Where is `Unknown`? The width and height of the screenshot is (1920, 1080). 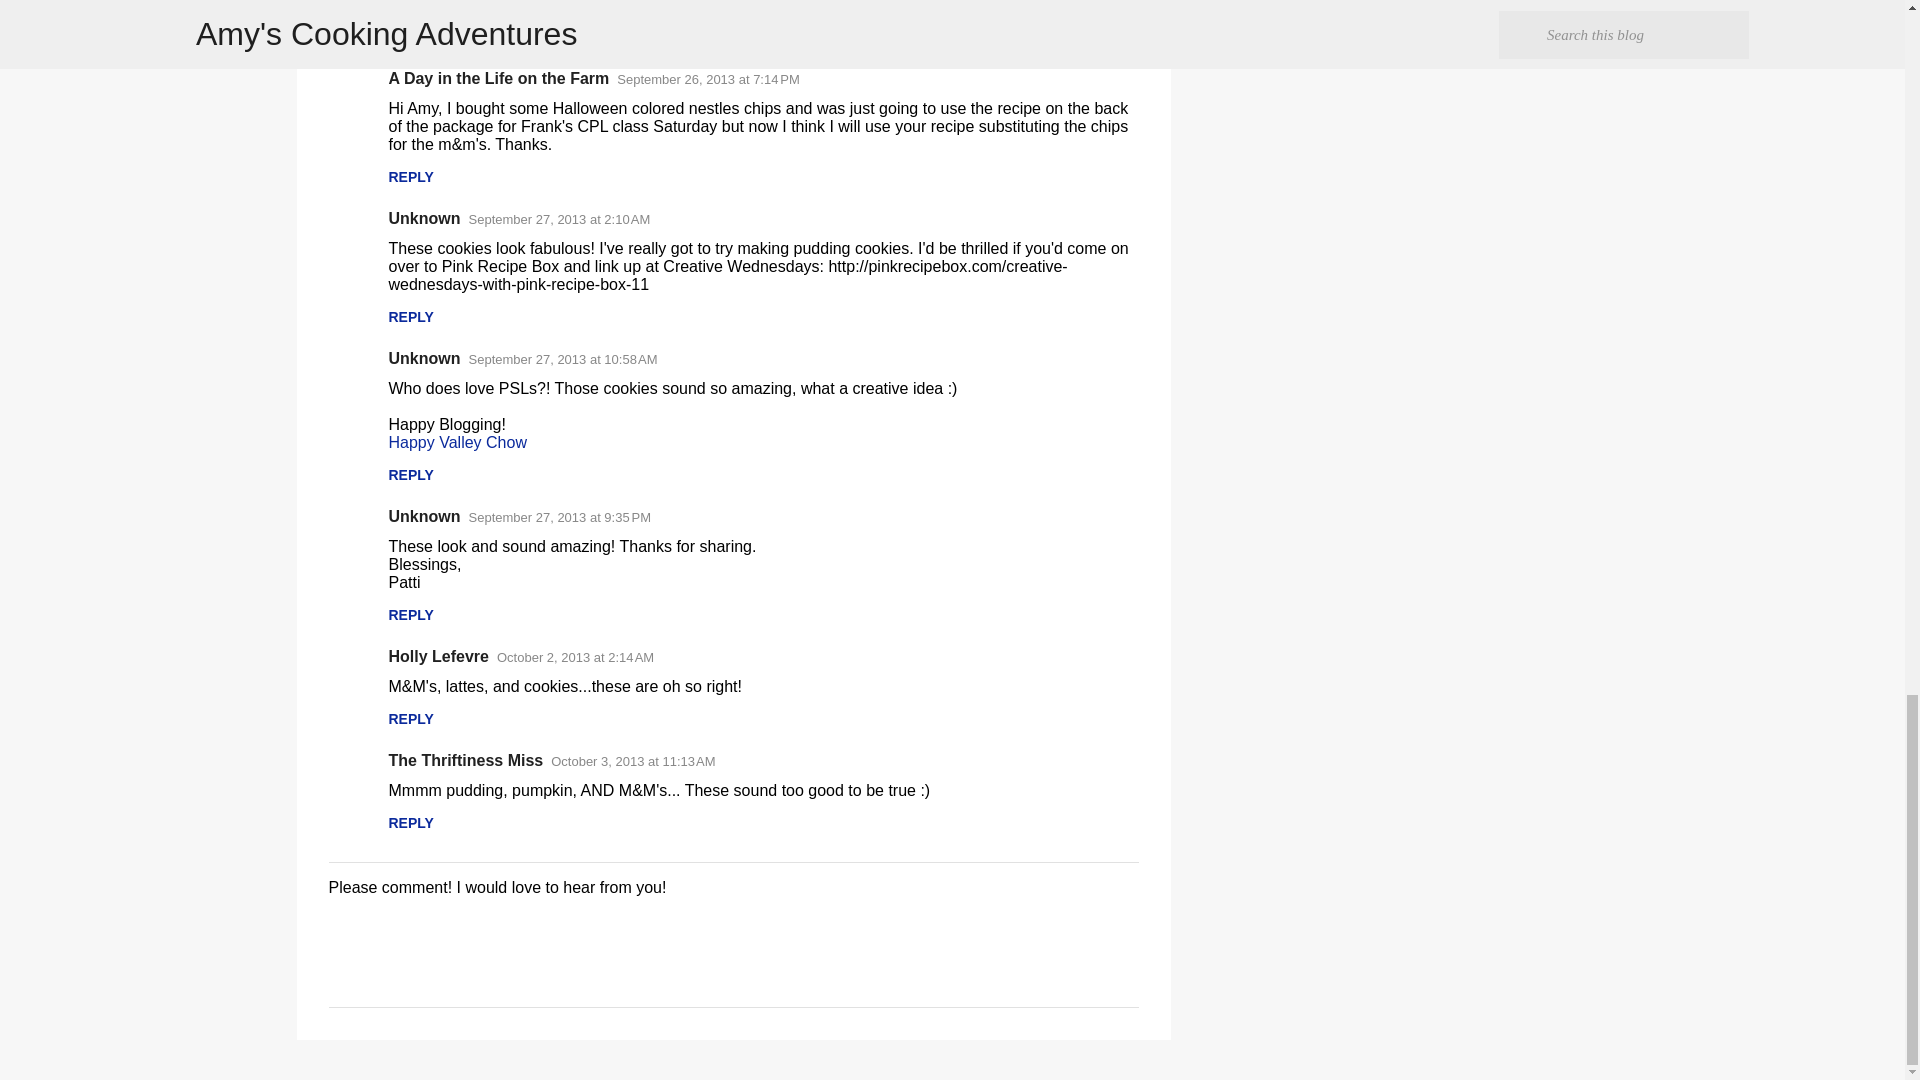 Unknown is located at coordinates (424, 218).